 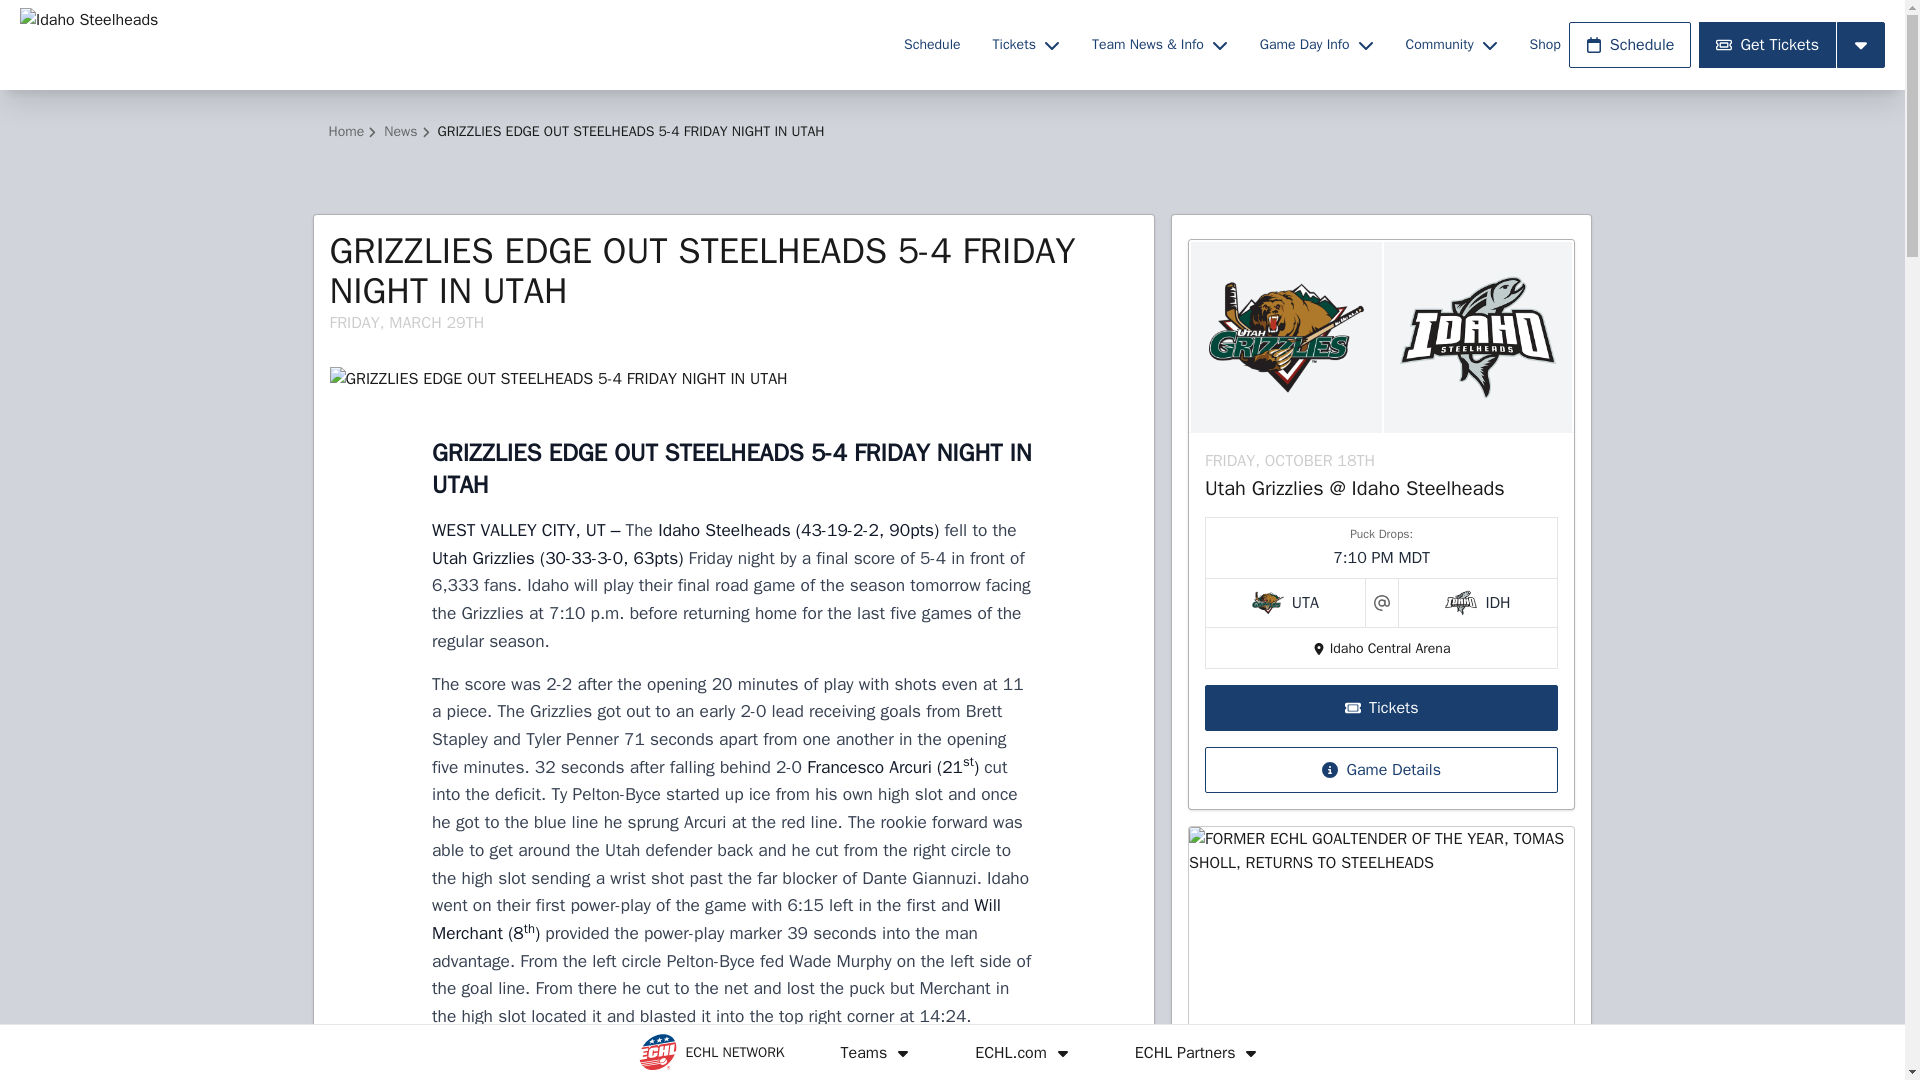 What do you see at coordinates (1630, 44) in the screenshot?
I see `Schedule` at bounding box center [1630, 44].